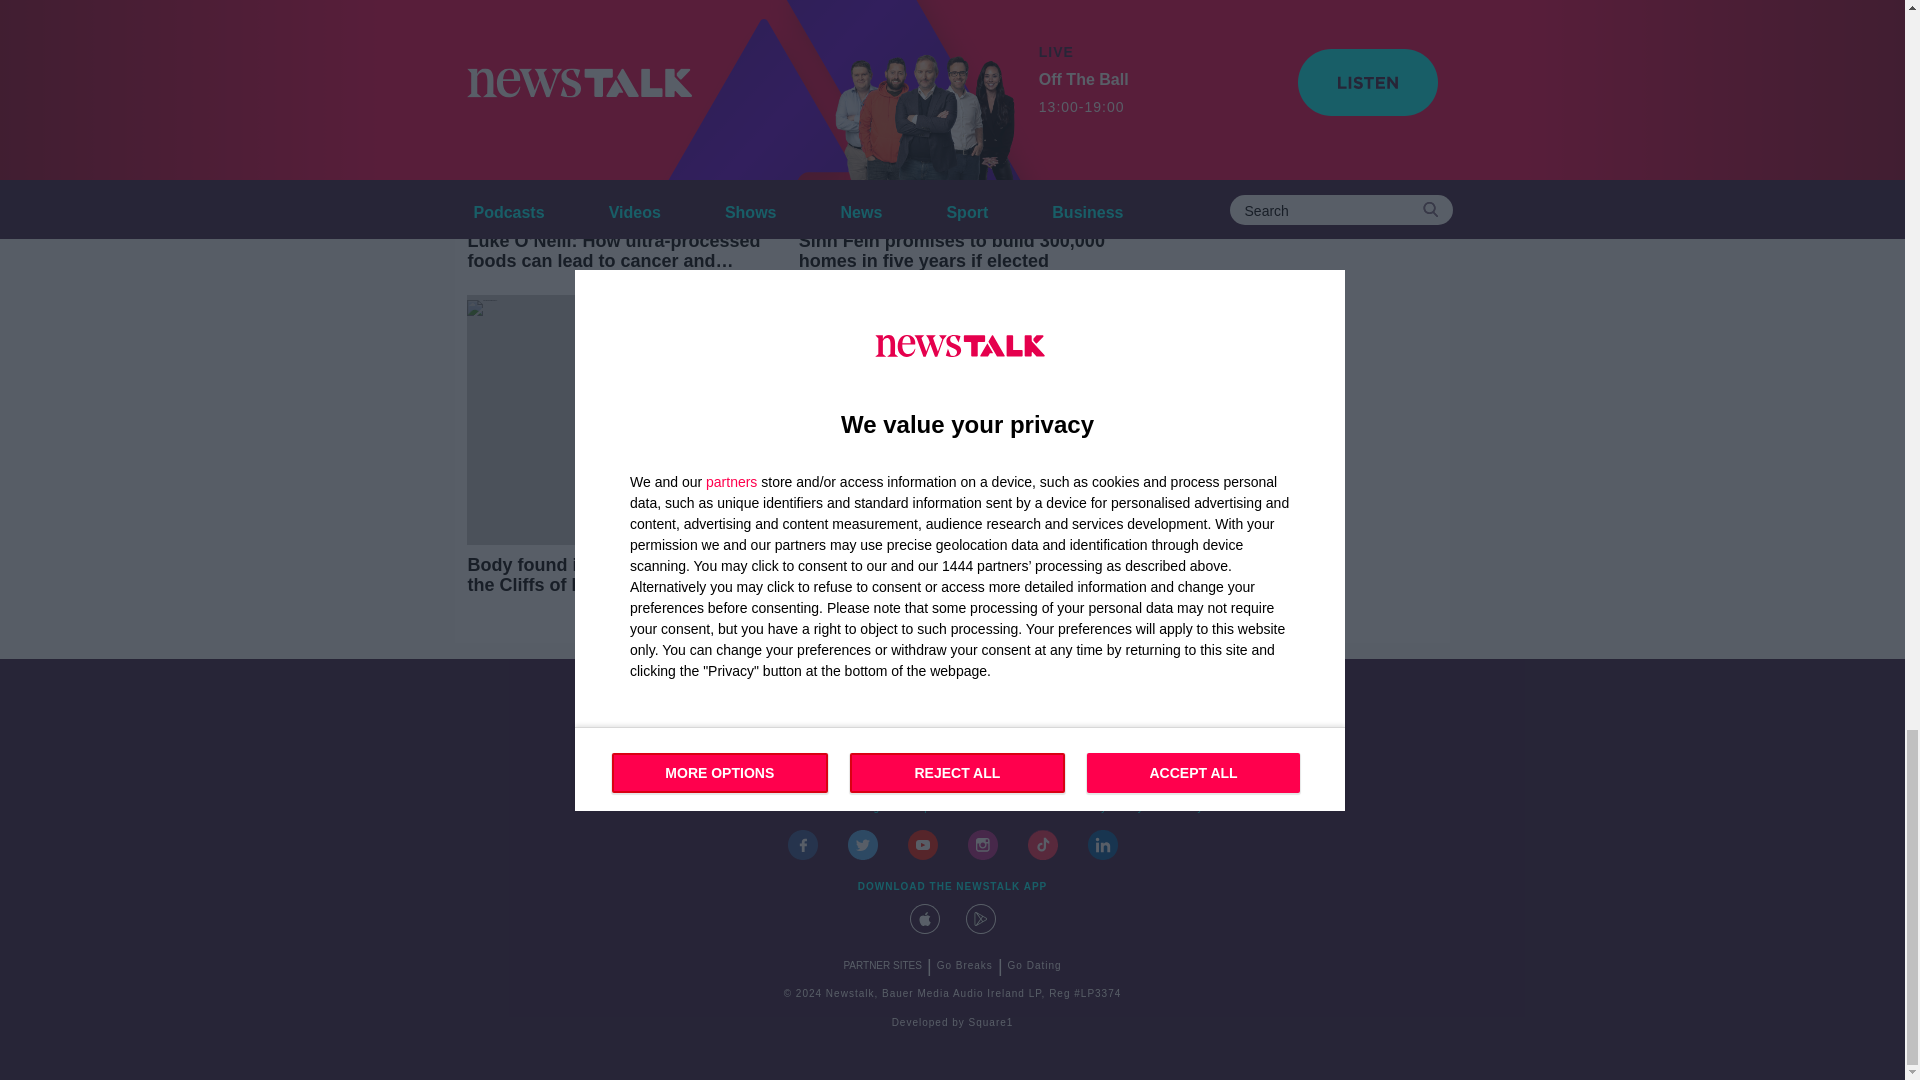 This screenshot has width=1920, height=1080. I want to click on competitions, so click(934, 808).